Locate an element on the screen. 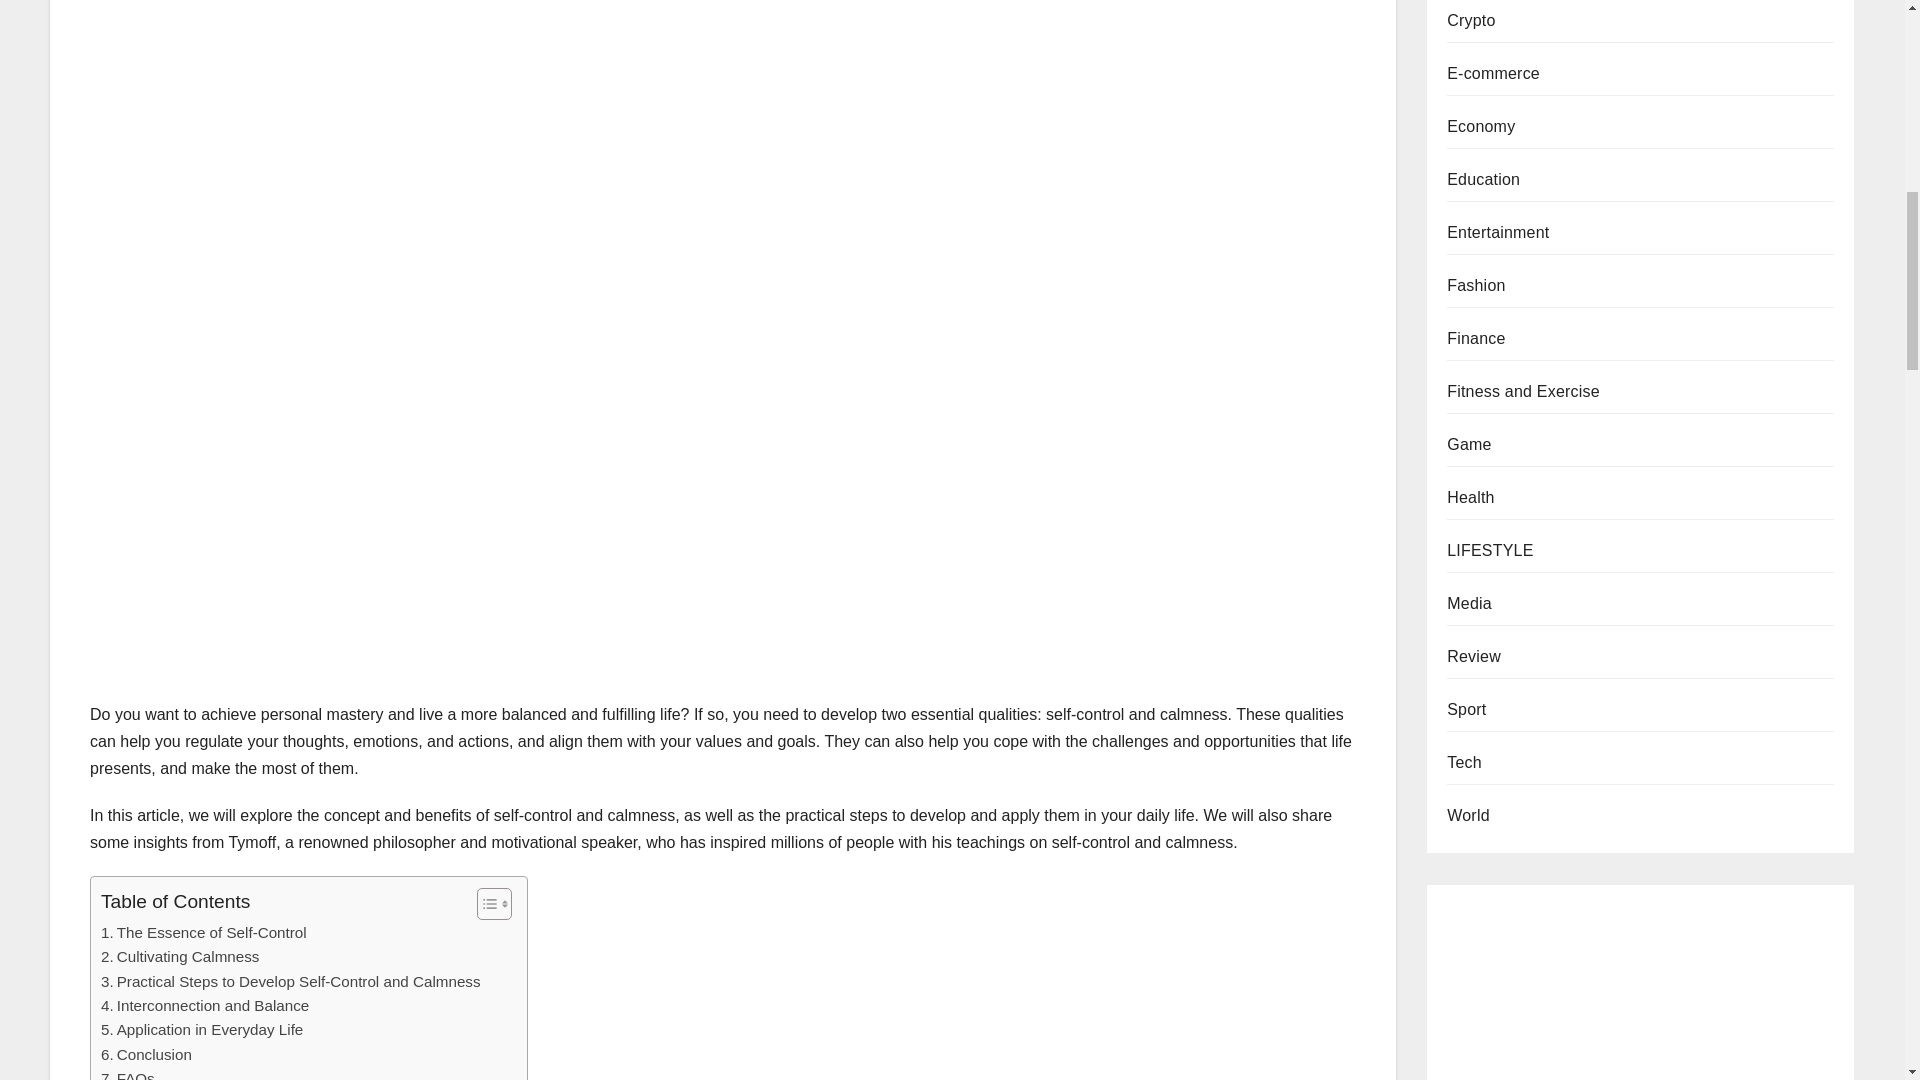 The width and height of the screenshot is (1920, 1080). Application in Everyday Life is located at coordinates (202, 1030).